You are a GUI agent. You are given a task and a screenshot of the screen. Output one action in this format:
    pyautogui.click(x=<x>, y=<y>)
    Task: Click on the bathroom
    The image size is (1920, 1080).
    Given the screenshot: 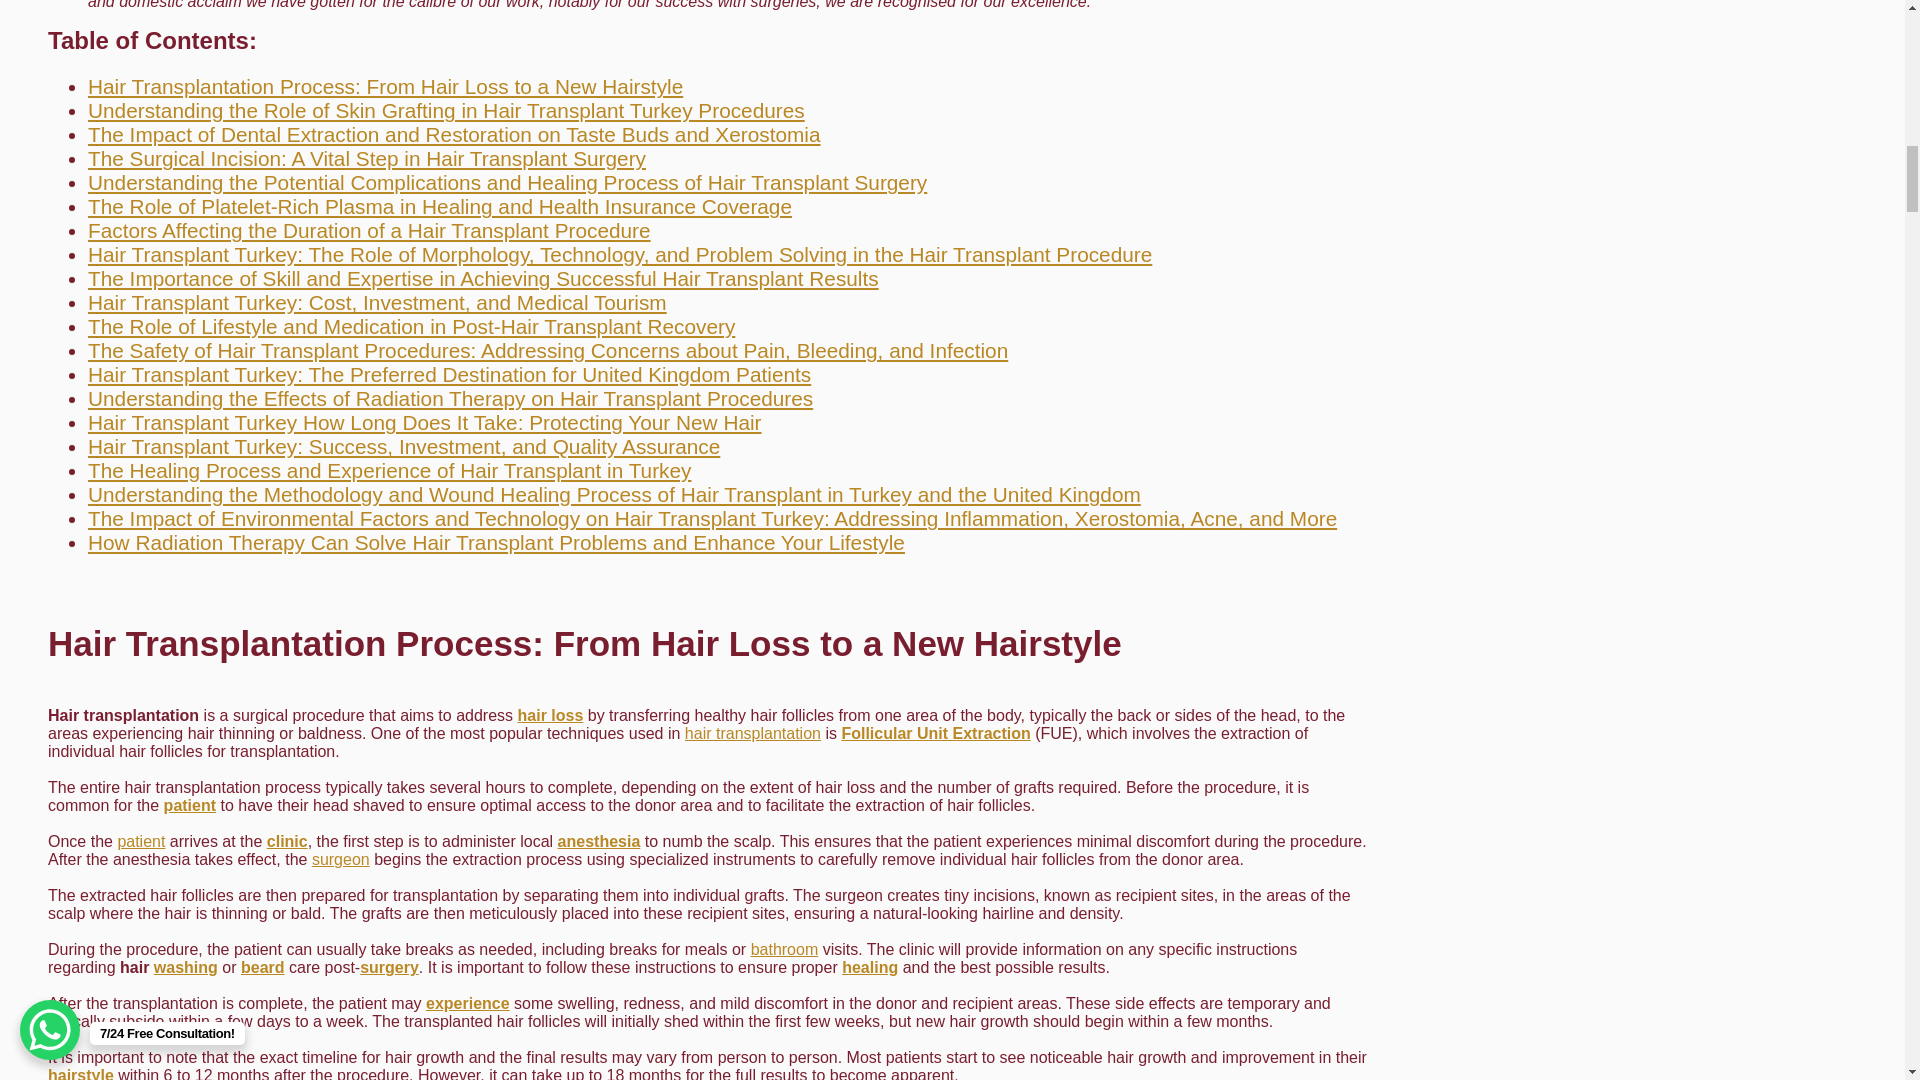 What is the action you would take?
    pyautogui.click(x=784, y=948)
    